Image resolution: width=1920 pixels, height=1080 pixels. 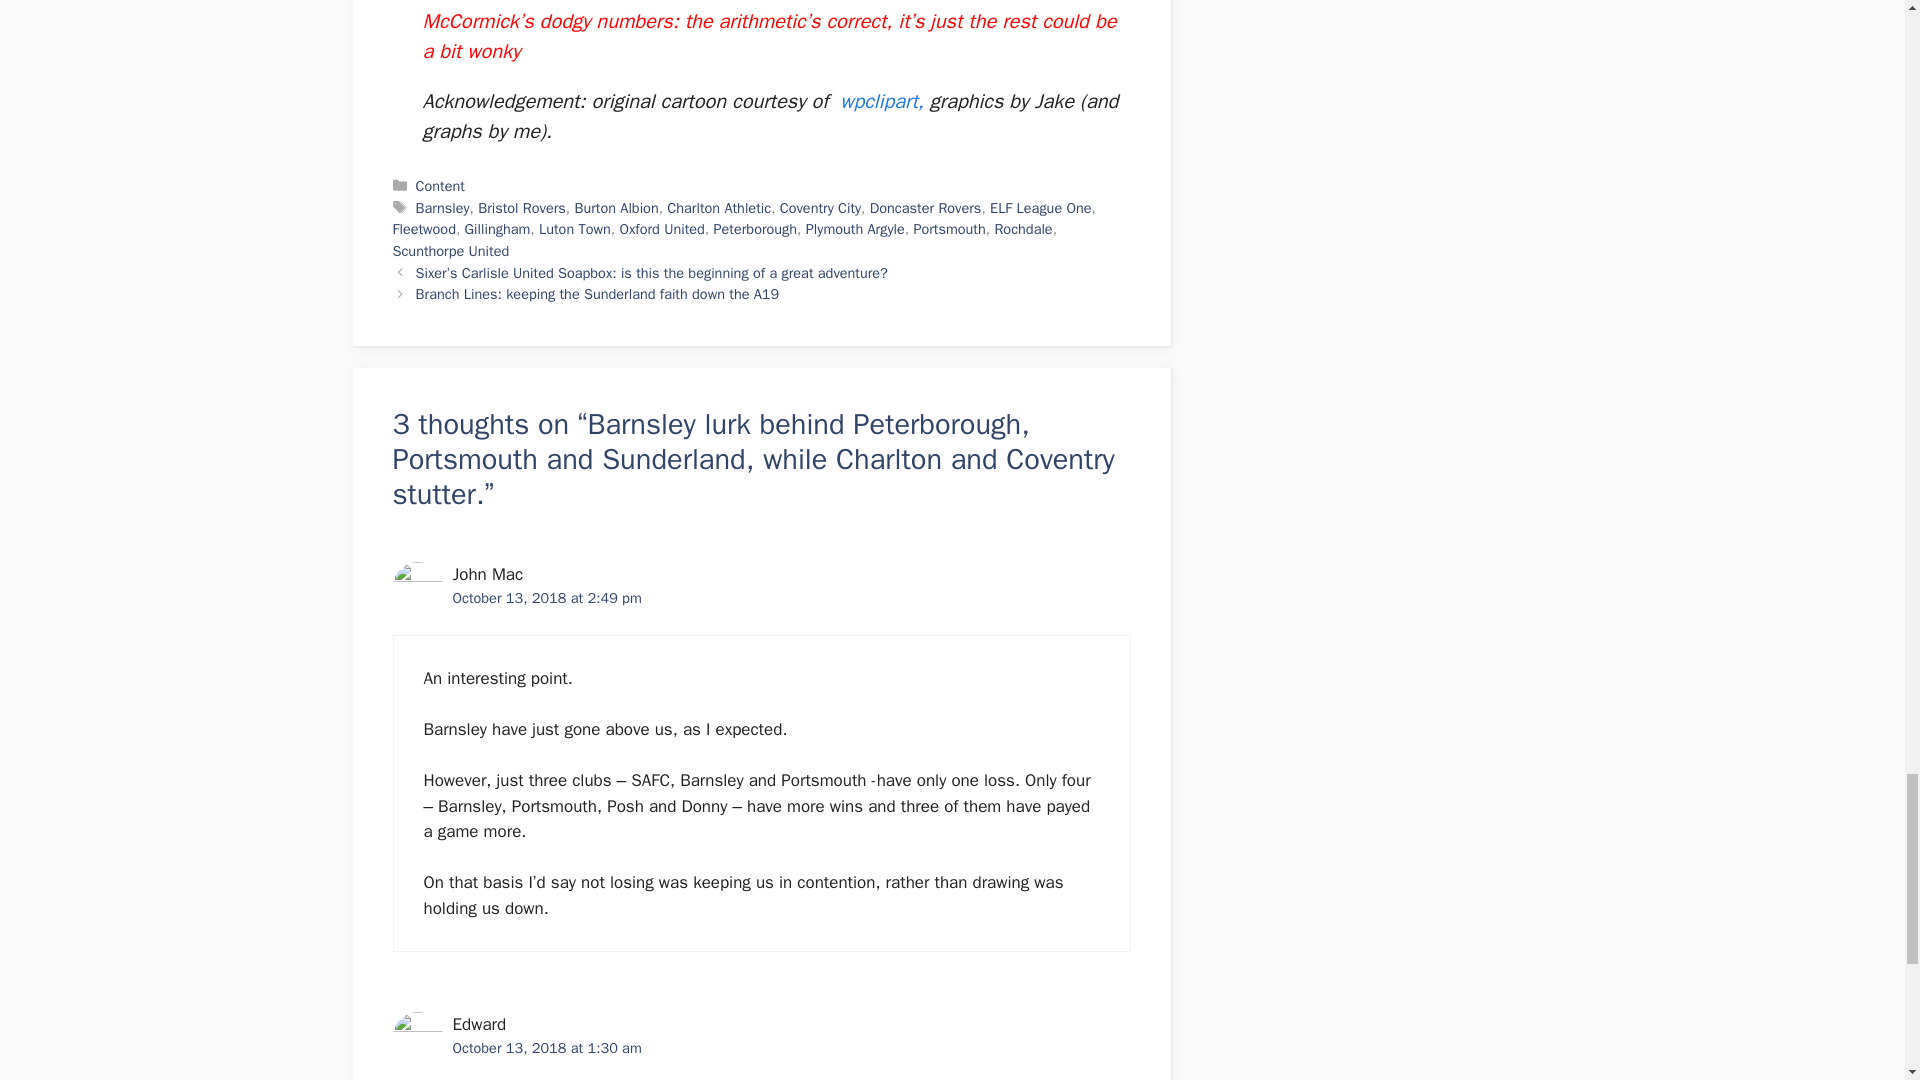 What do you see at coordinates (855, 228) in the screenshot?
I see `Plymouth Argyle` at bounding box center [855, 228].